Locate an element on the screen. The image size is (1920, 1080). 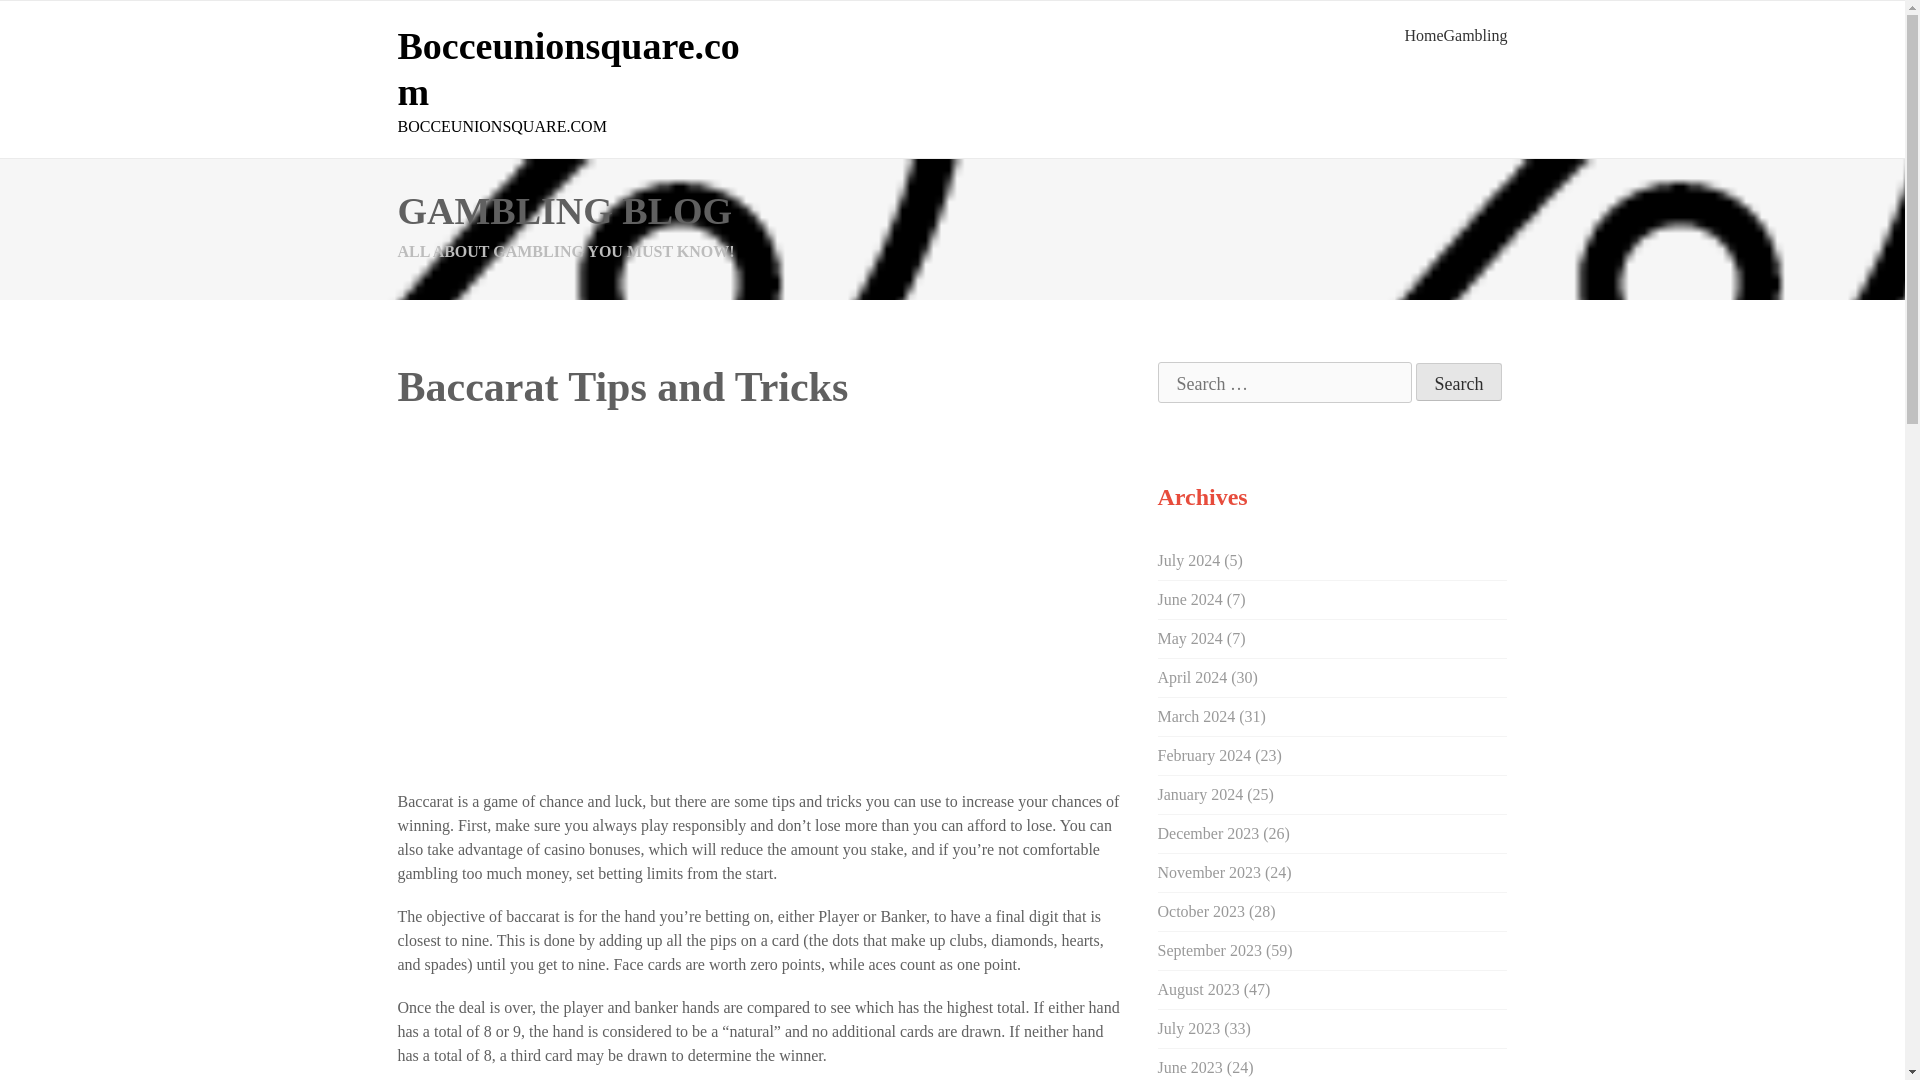
Home is located at coordinates (1423, 35).